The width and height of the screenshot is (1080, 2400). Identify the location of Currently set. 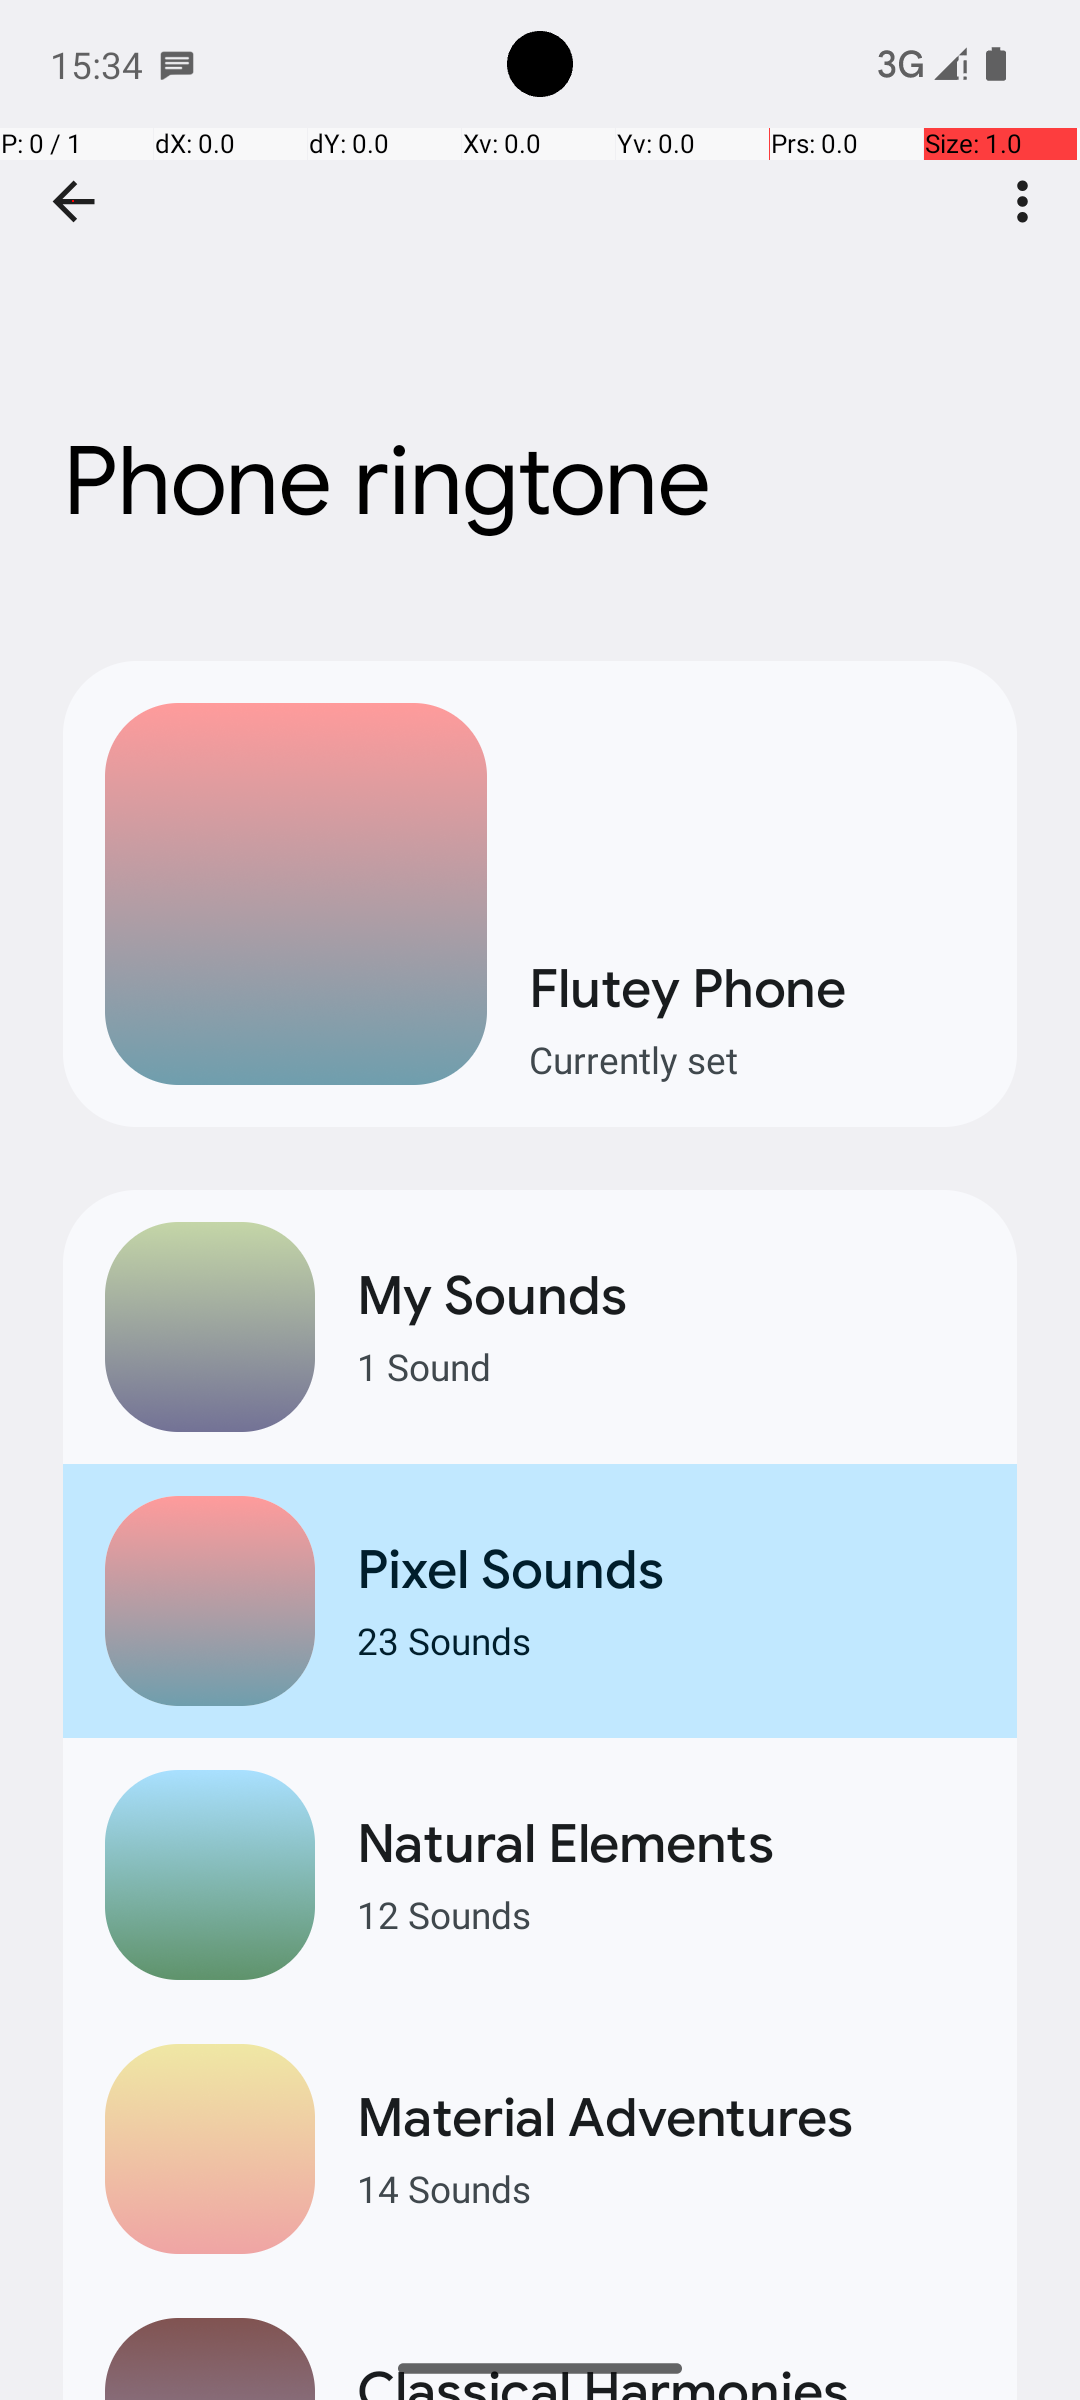
(752, 1060).